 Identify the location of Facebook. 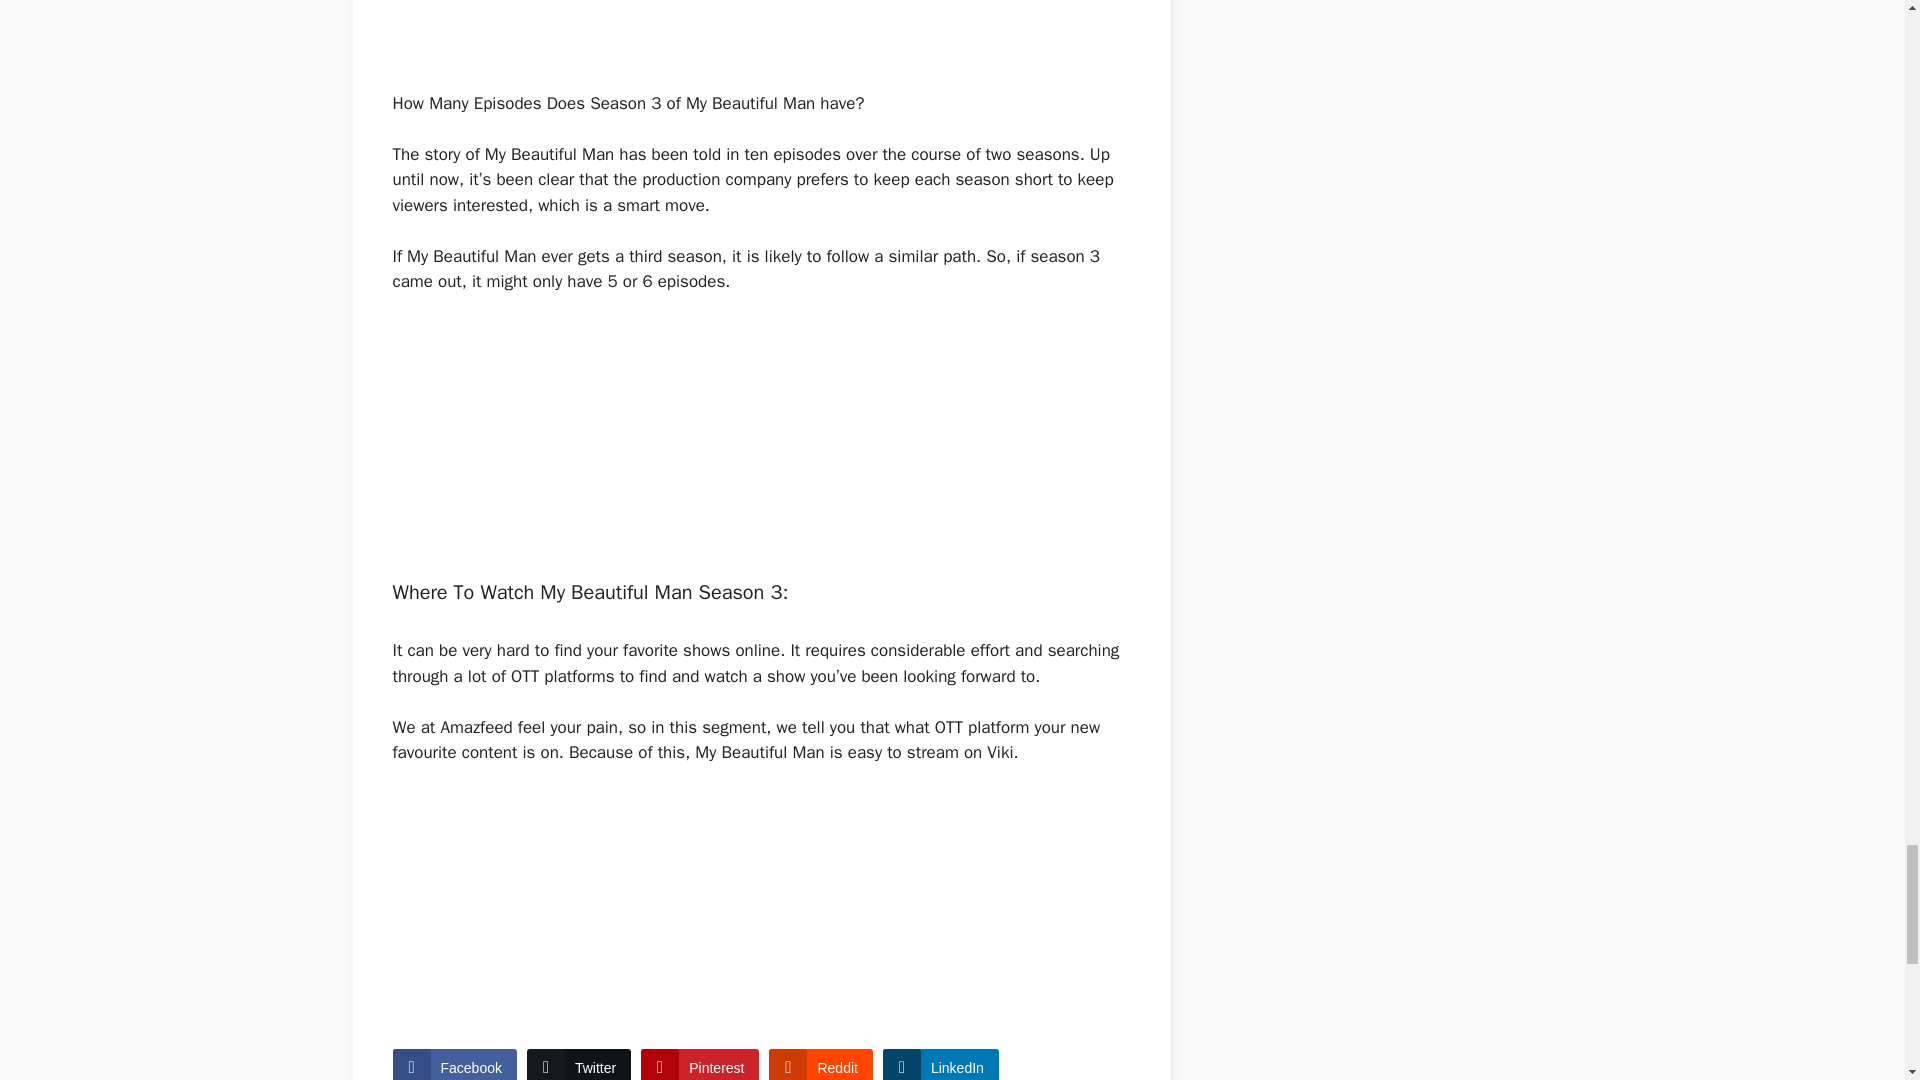
(454, 1064).